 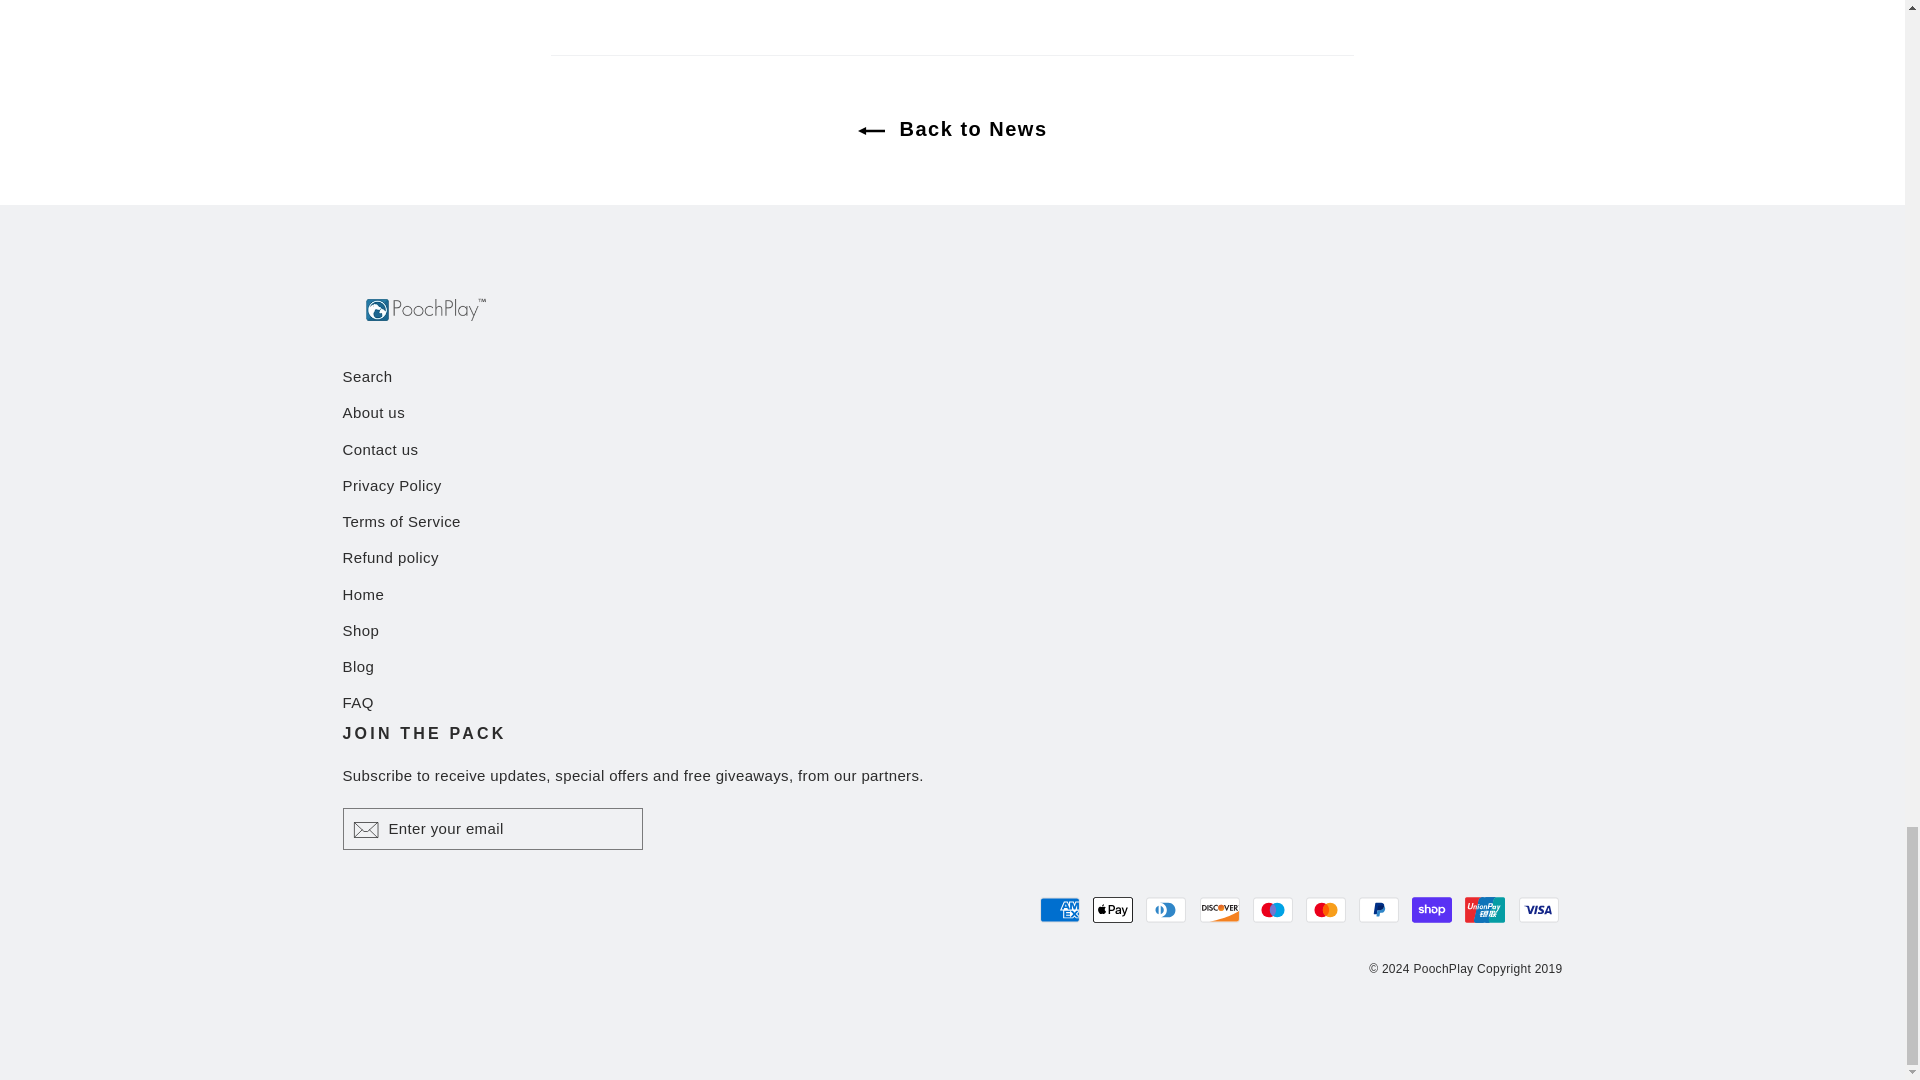 I want to click on Terms of Service, so click(x=952, y=522).